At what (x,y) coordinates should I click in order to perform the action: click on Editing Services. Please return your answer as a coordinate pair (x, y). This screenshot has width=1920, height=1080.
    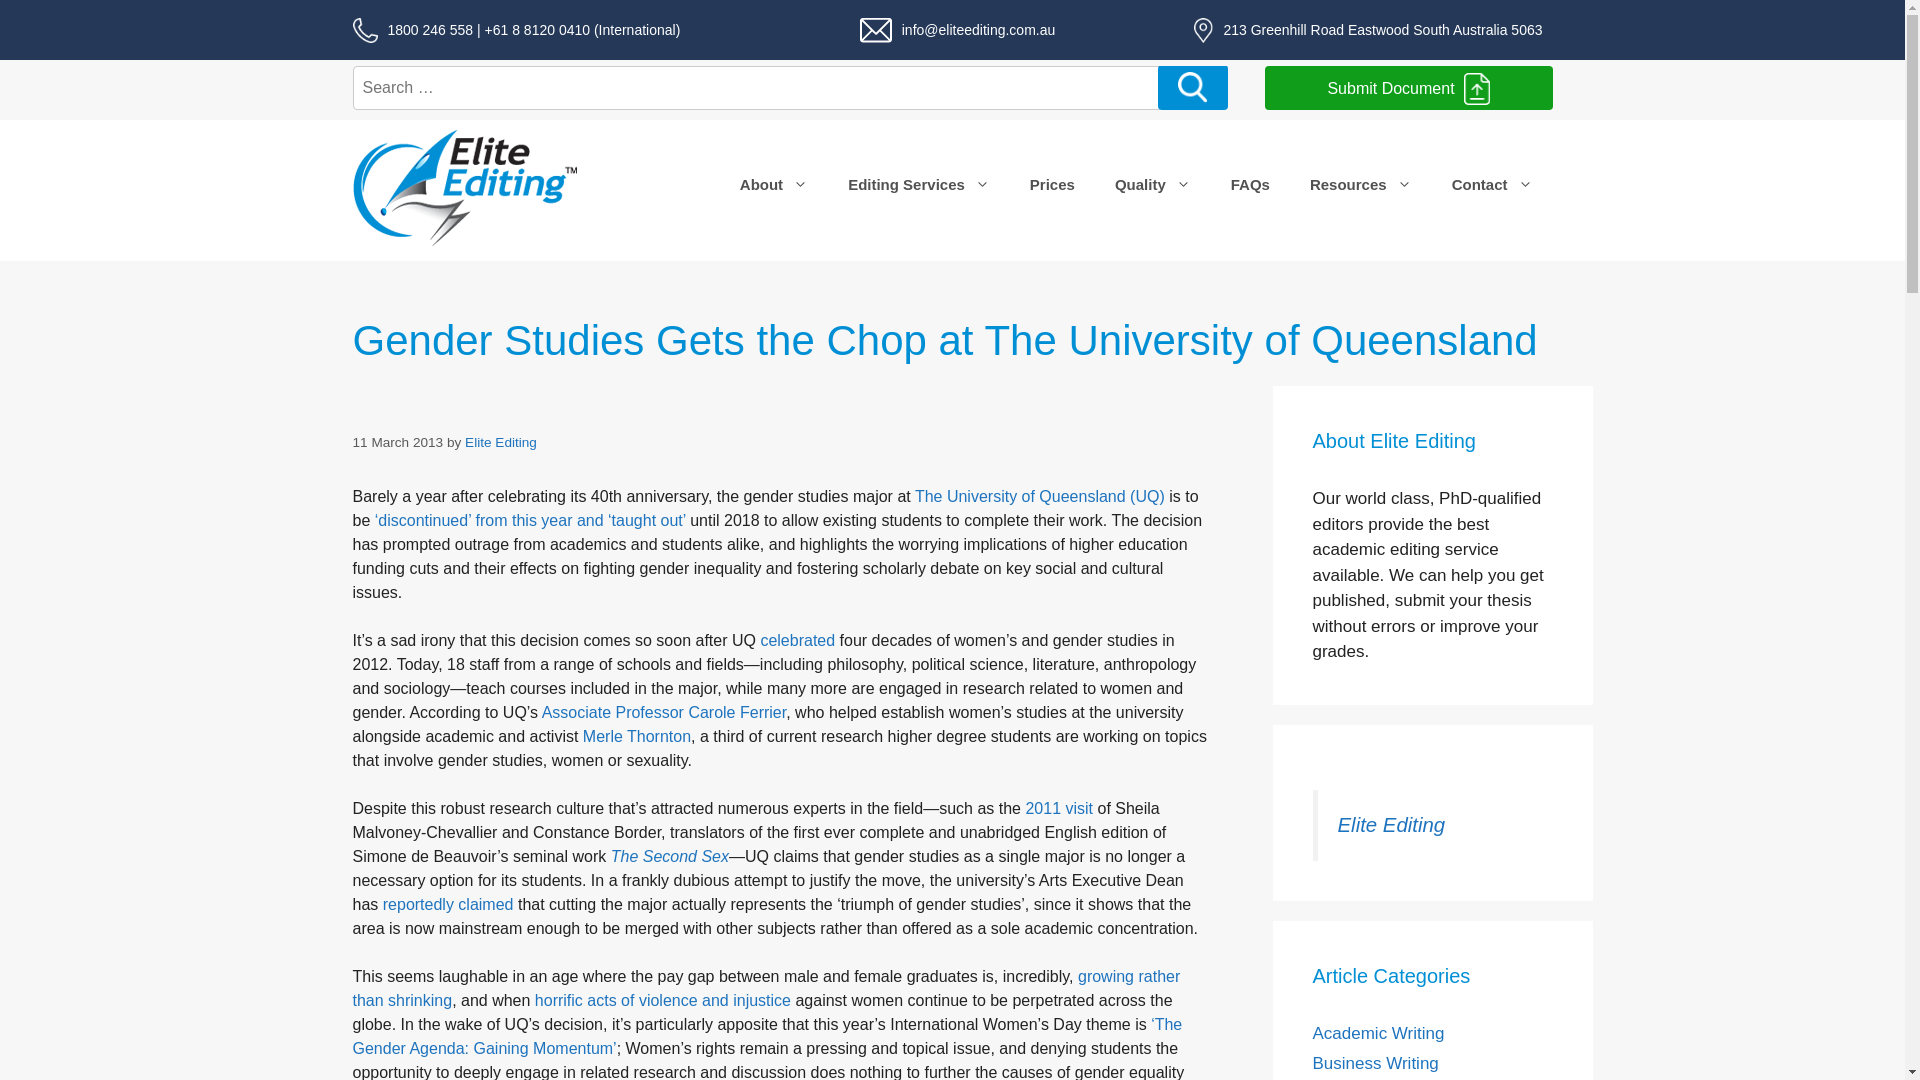
    Looking at the image, I should click on (918, 185).